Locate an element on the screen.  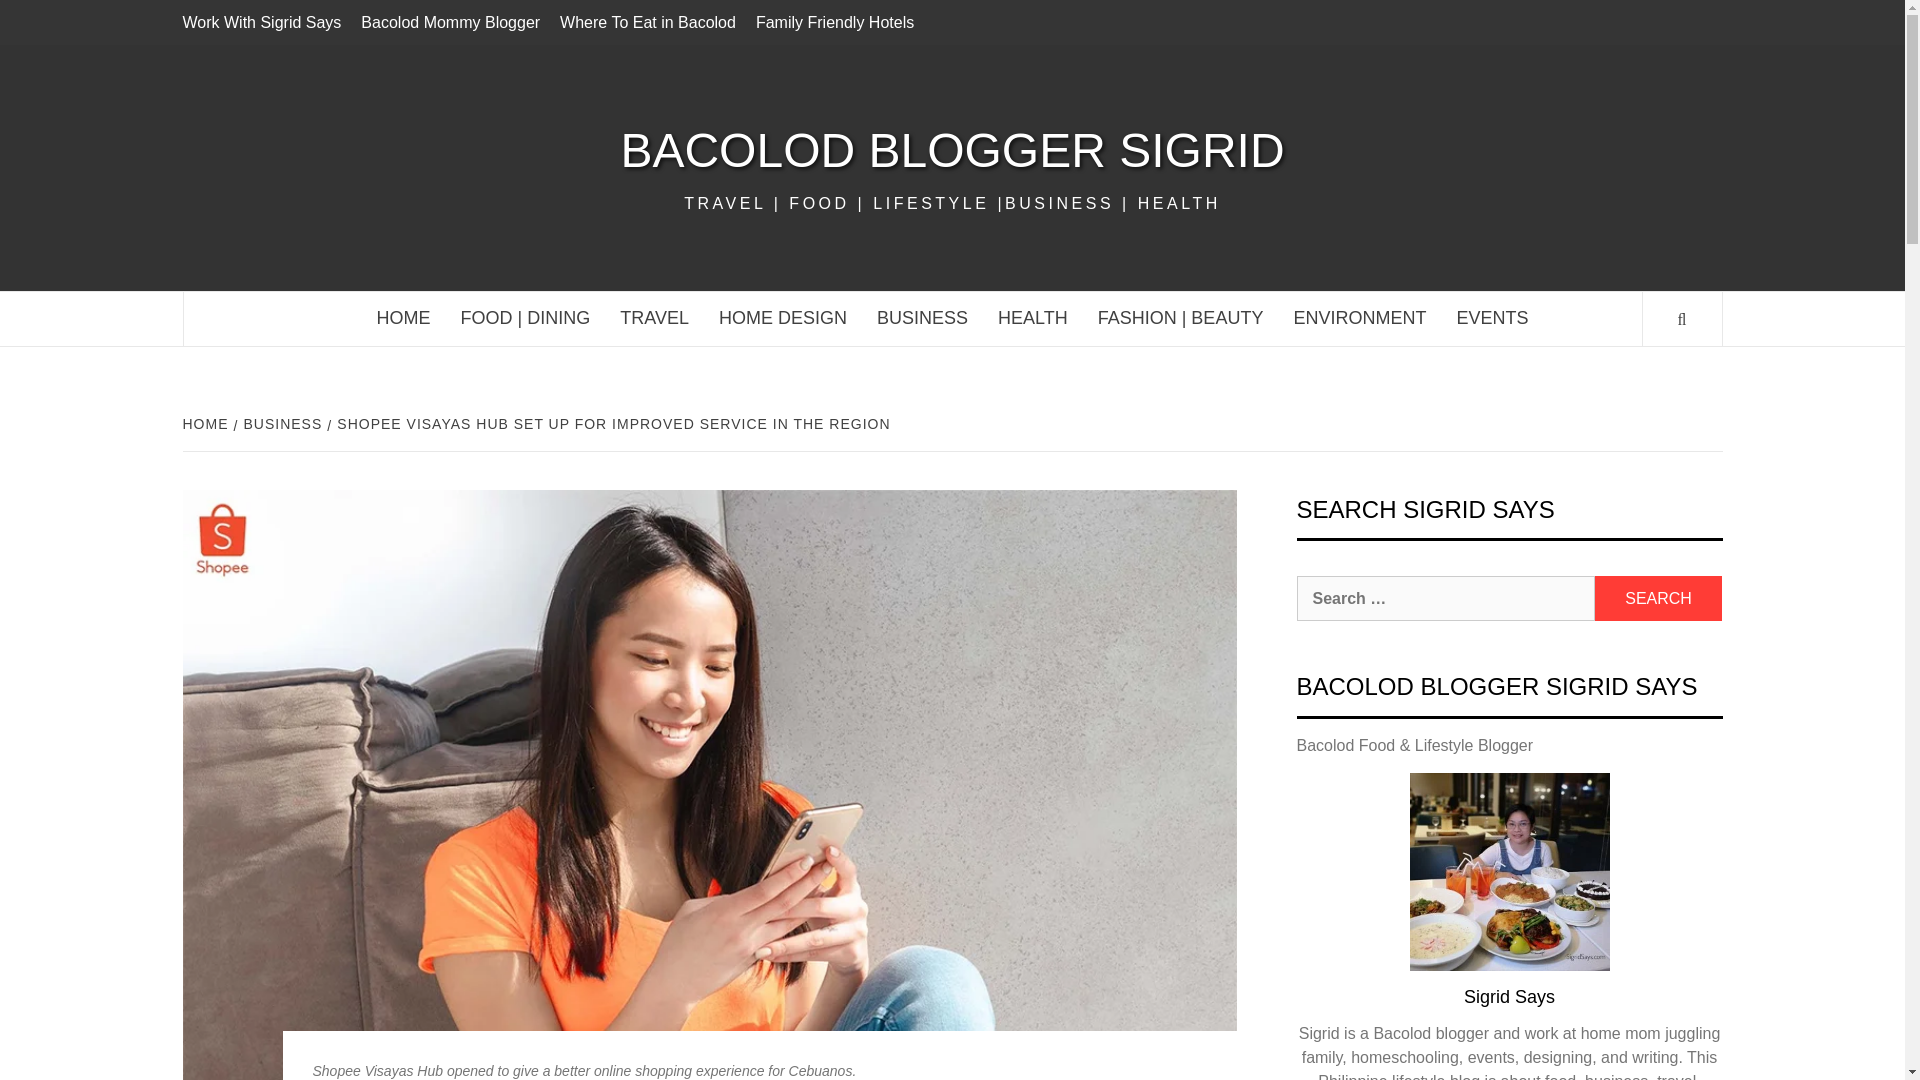
Family Friendly Hotels is located at coordinates (834, 22).